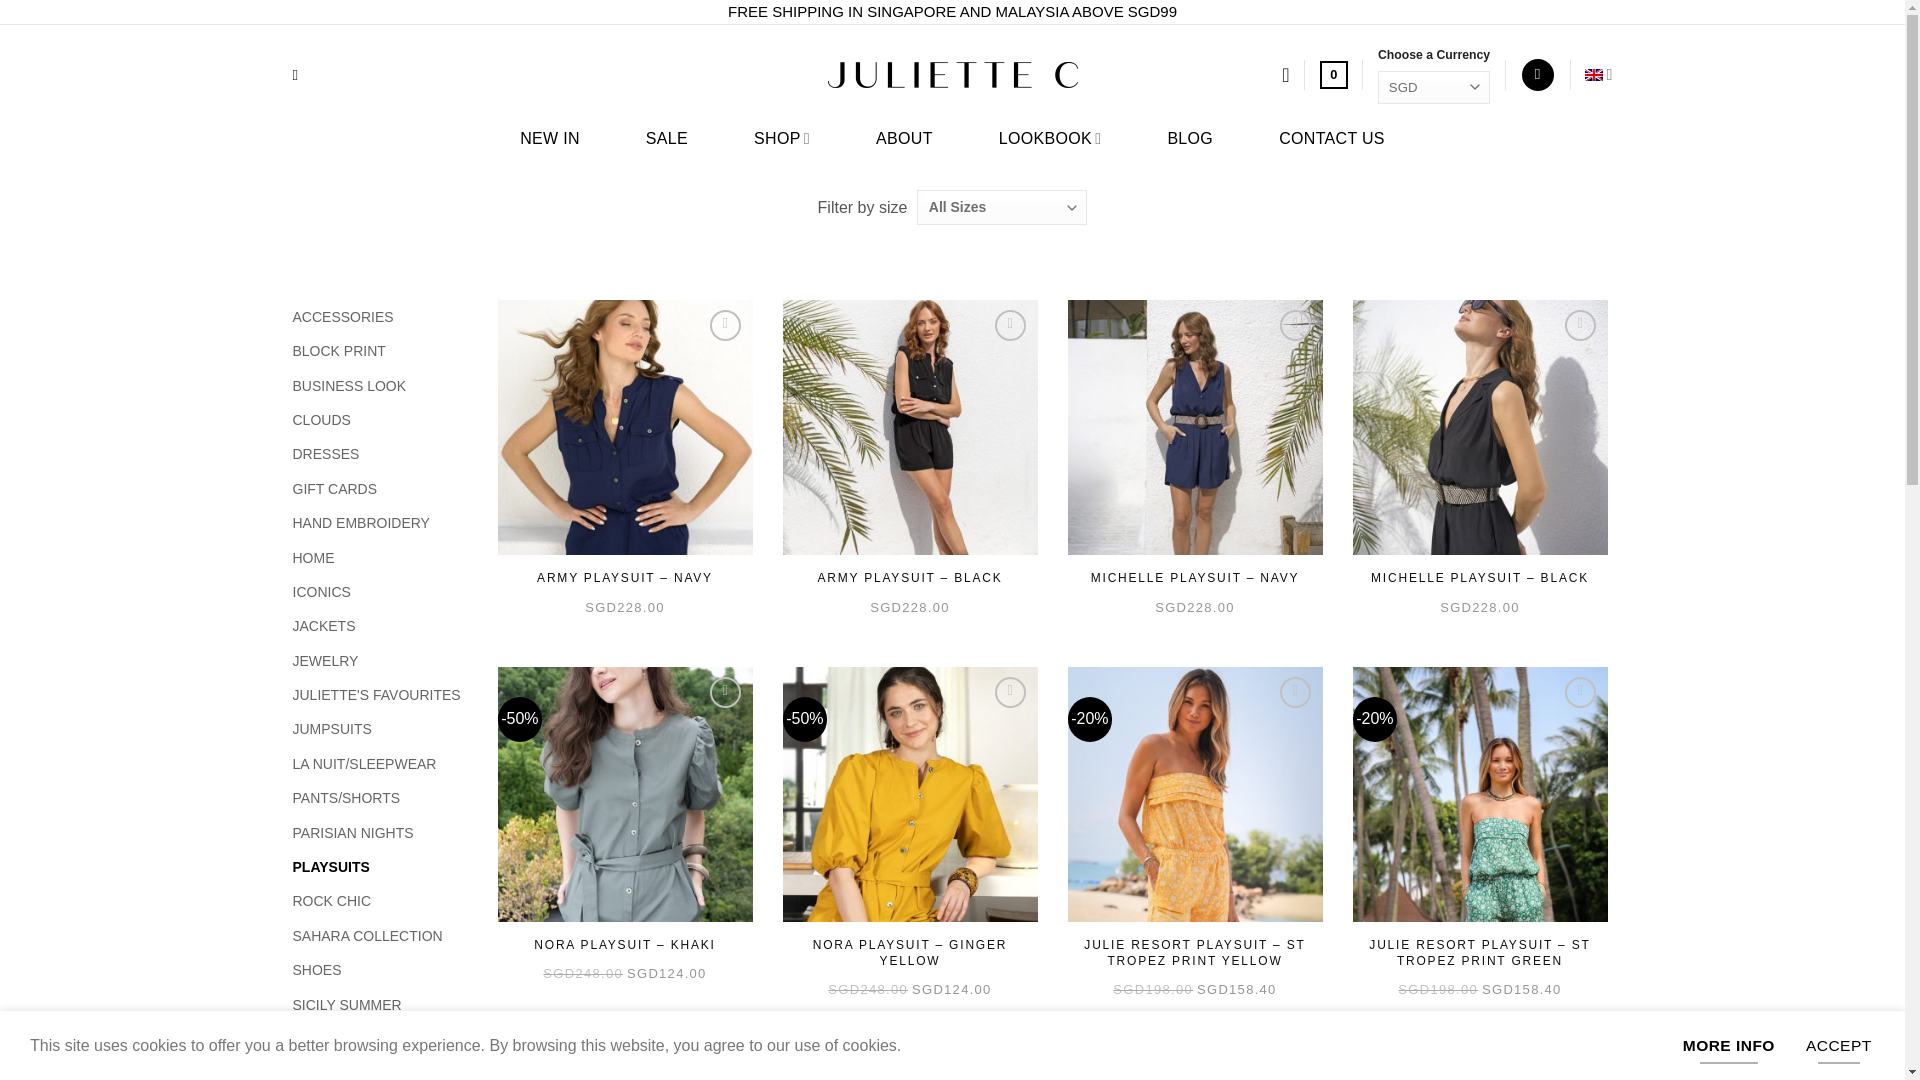 This screenshot has width=1920, height=1080. Describe the element at coordinates (952, 74) in the screenshot. I see `JULIETTE C - Women Fashion Online` at that location.